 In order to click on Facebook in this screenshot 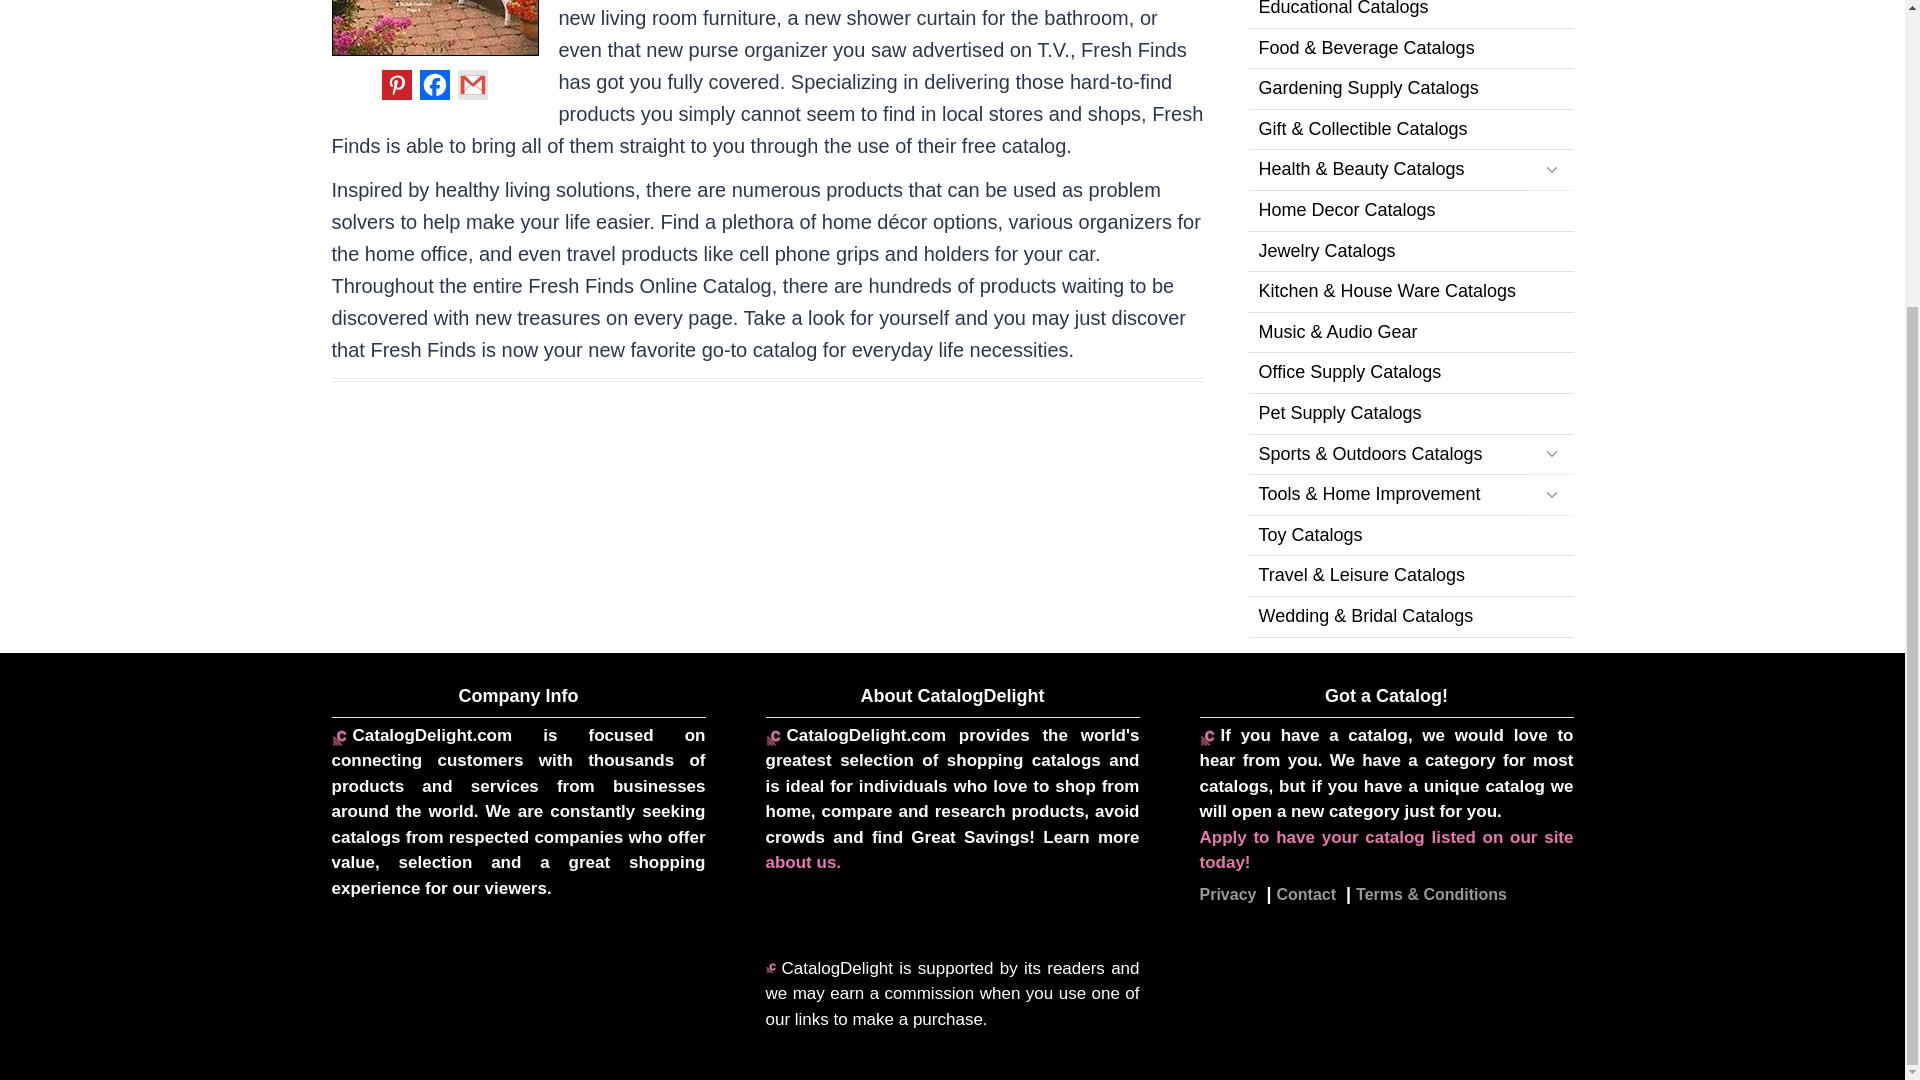, I will do `click(434, 84)`.